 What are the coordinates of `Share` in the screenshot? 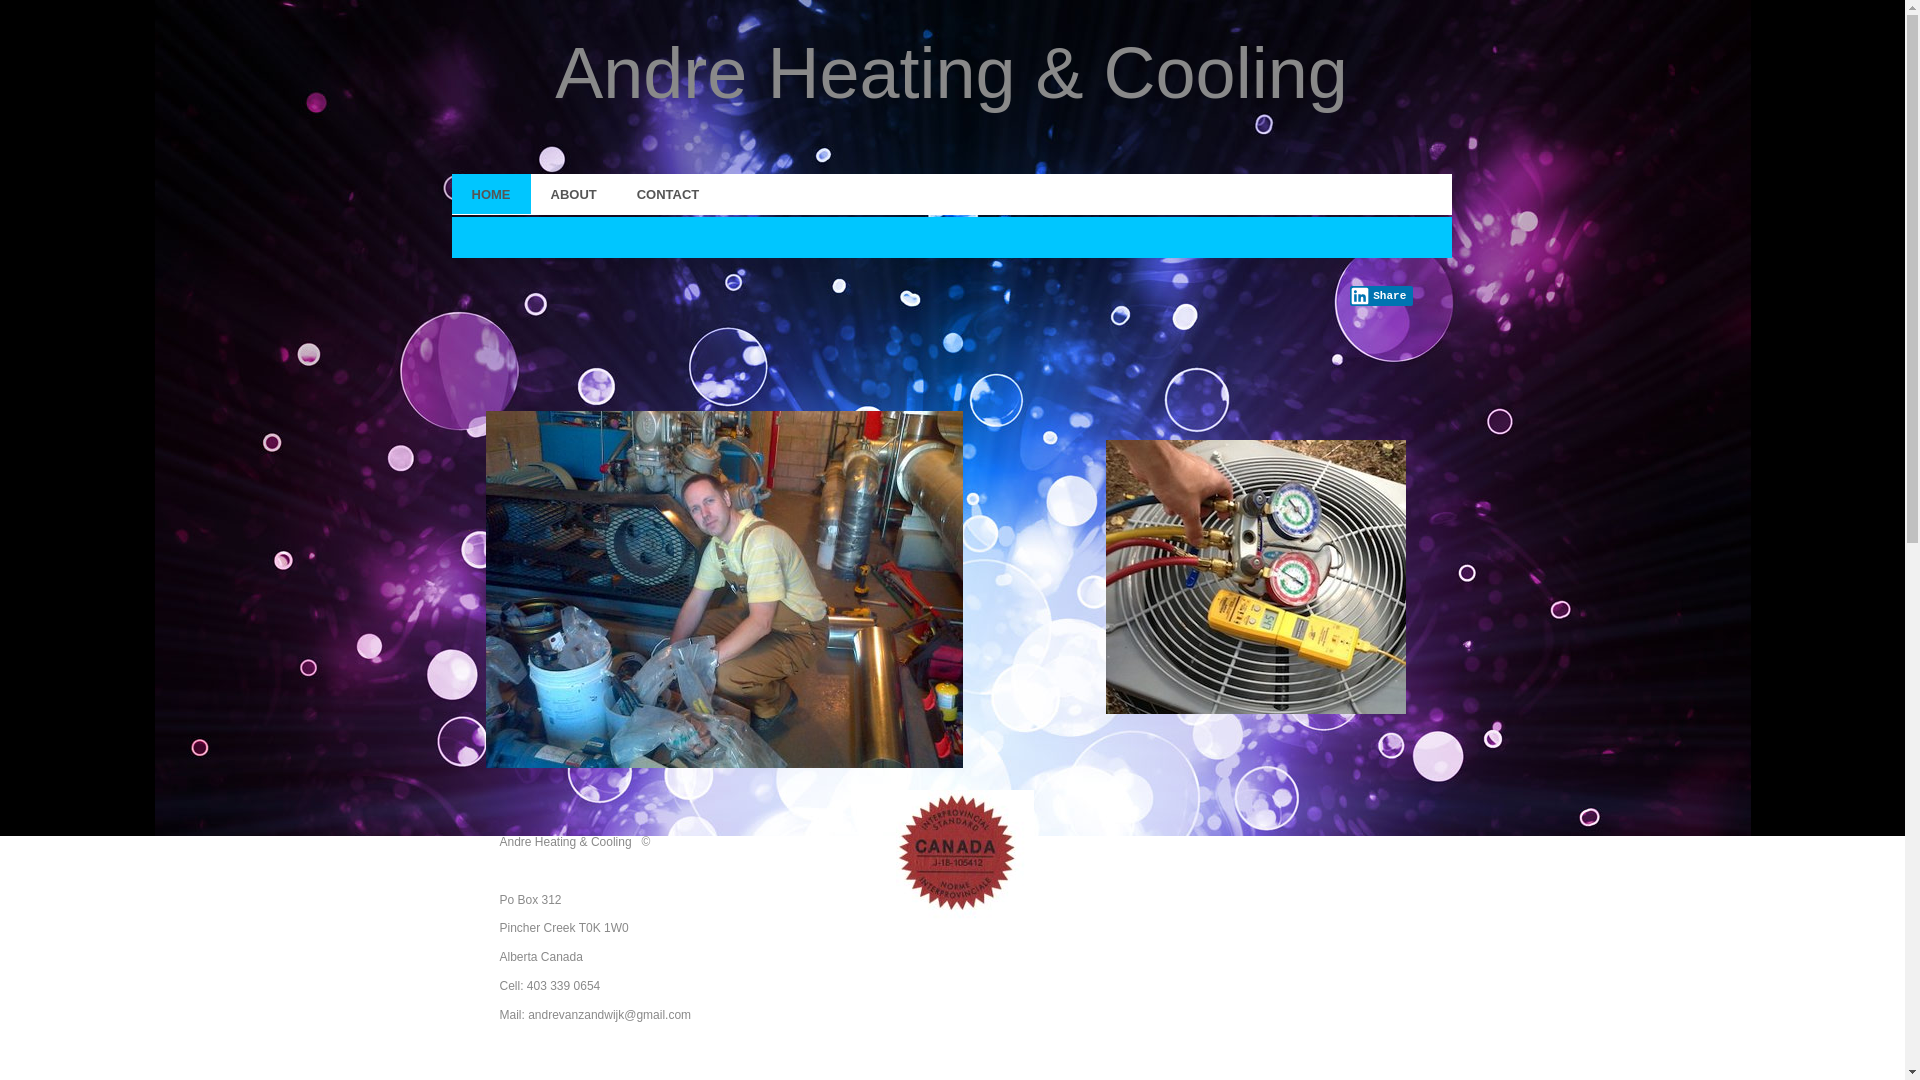 It's located at (1382, 296).